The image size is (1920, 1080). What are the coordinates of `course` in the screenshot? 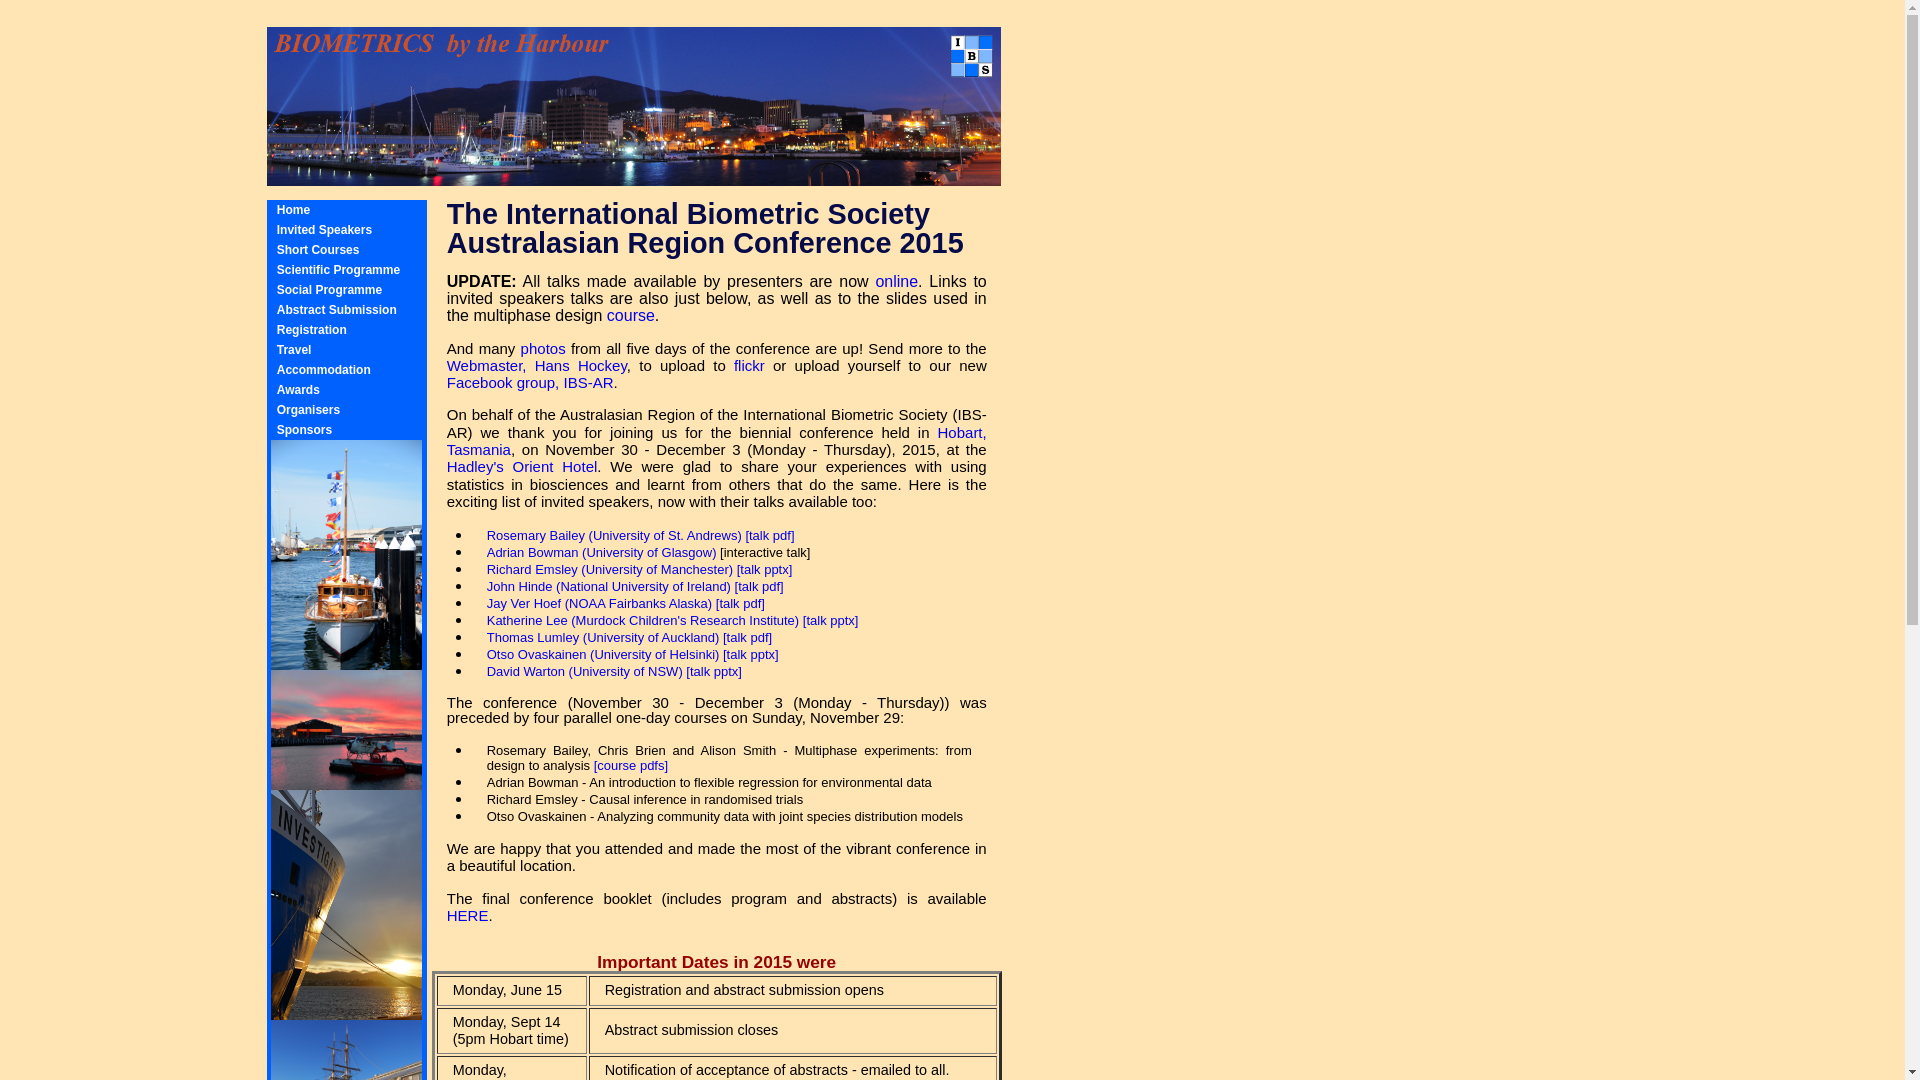 It's located at (631, 316).